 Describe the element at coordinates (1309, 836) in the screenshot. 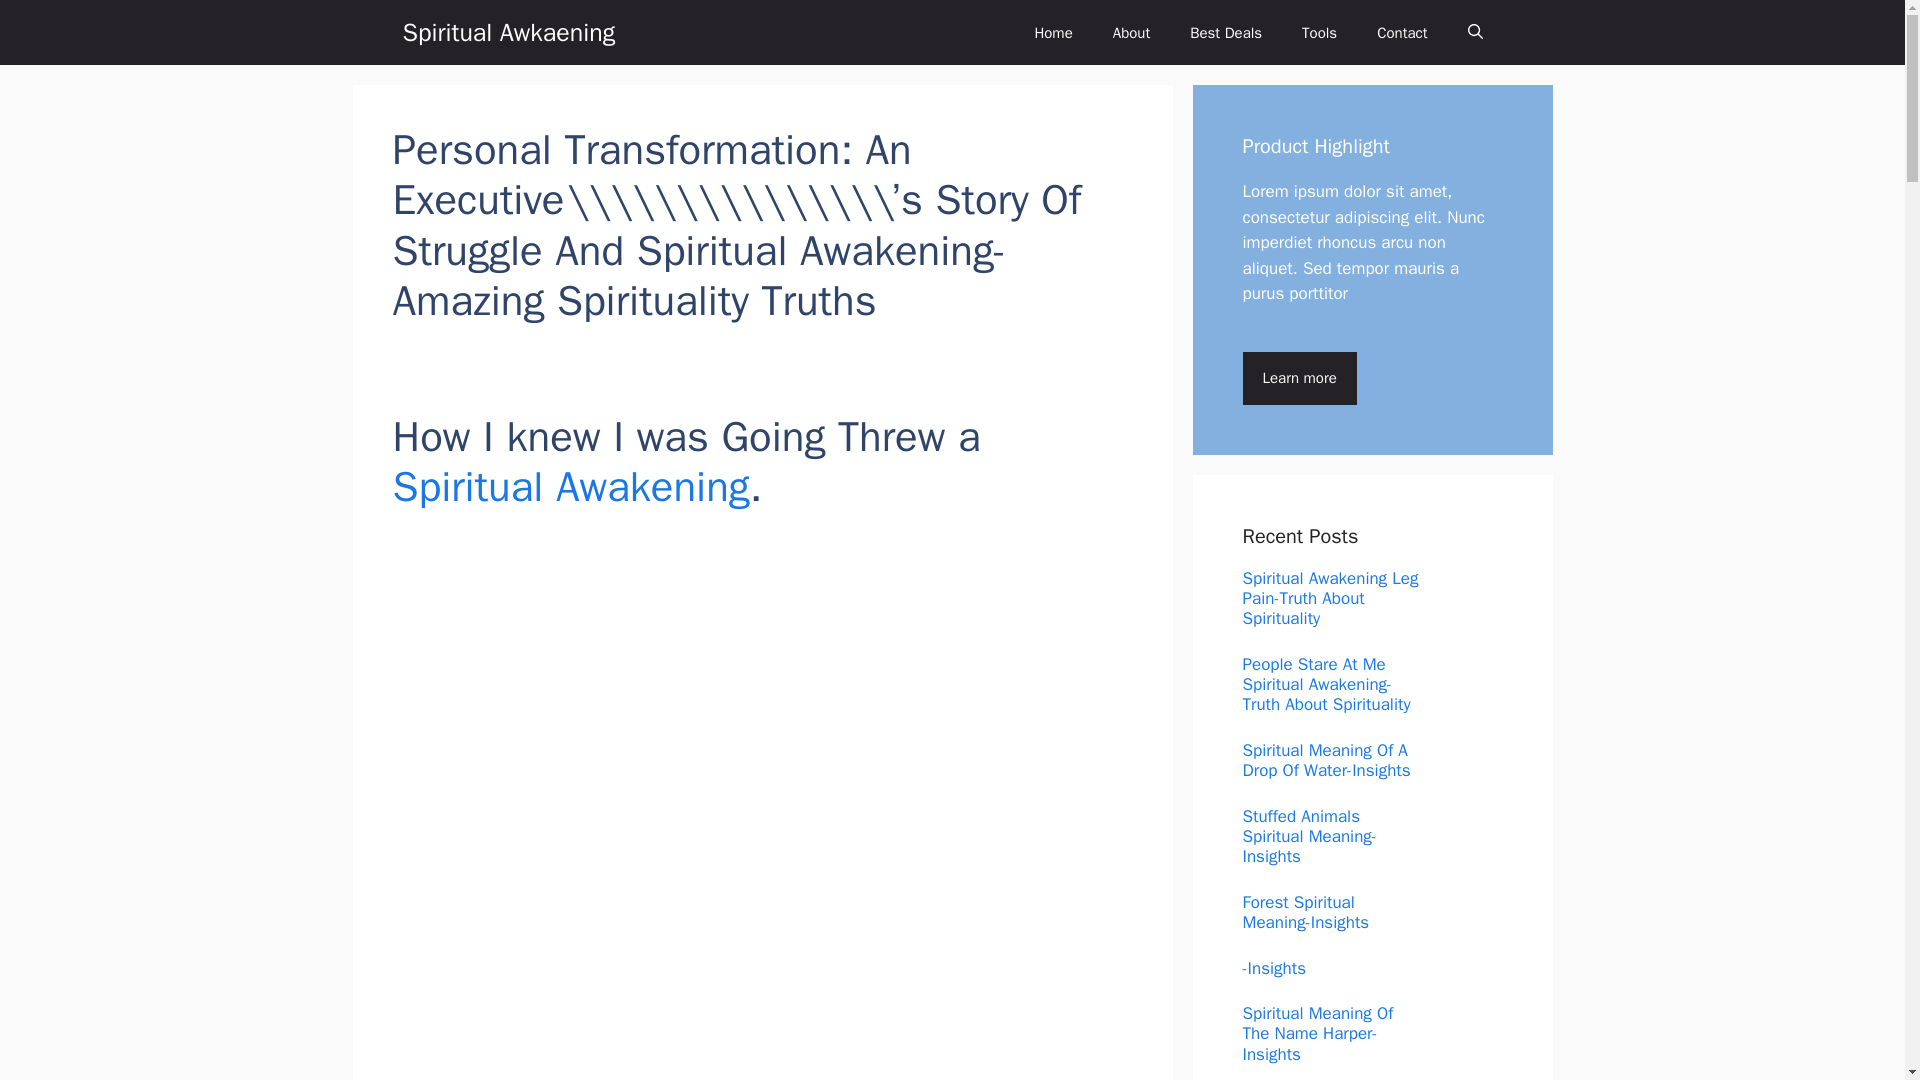

I see `Stuffed Animals Spiritual Meaning-Insights` at that location.